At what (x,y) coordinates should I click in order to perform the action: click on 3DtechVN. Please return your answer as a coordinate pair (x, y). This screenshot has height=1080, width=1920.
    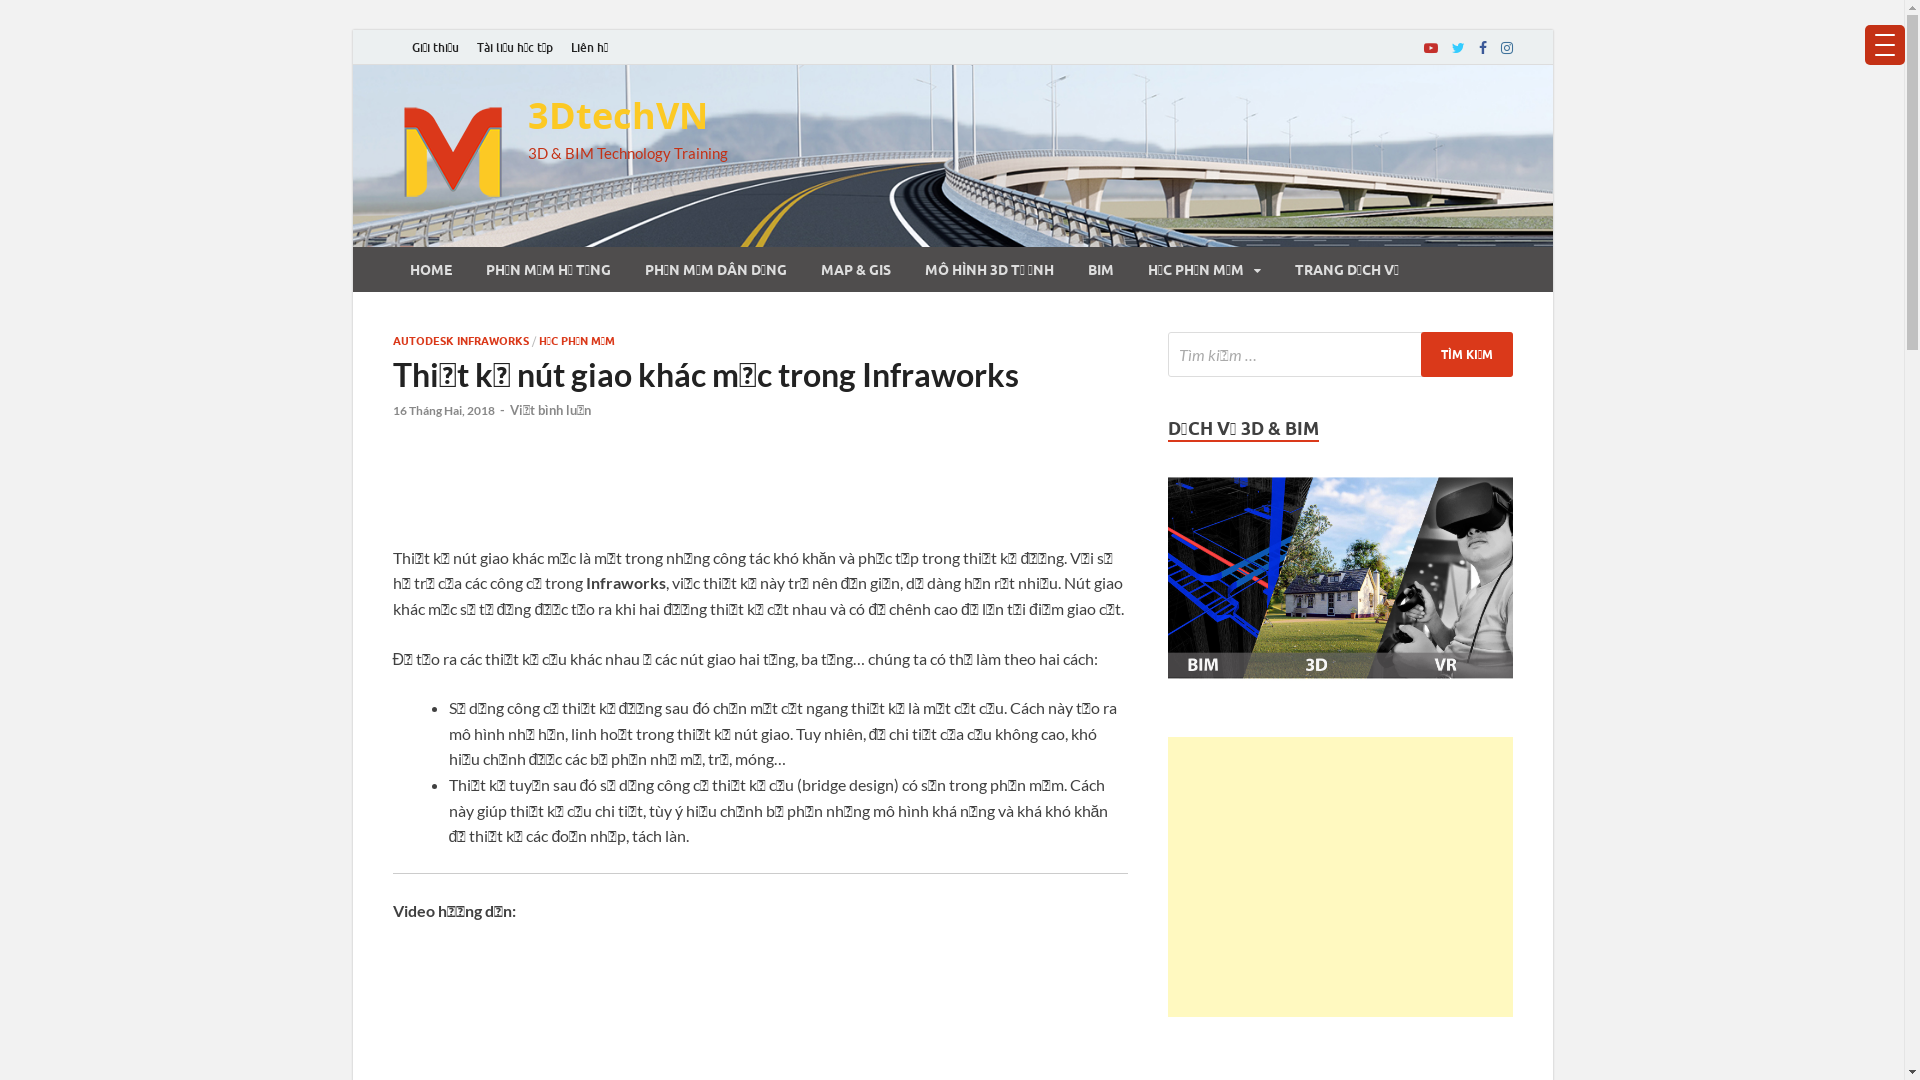
    Looking at the image, I should click on (618, 116).